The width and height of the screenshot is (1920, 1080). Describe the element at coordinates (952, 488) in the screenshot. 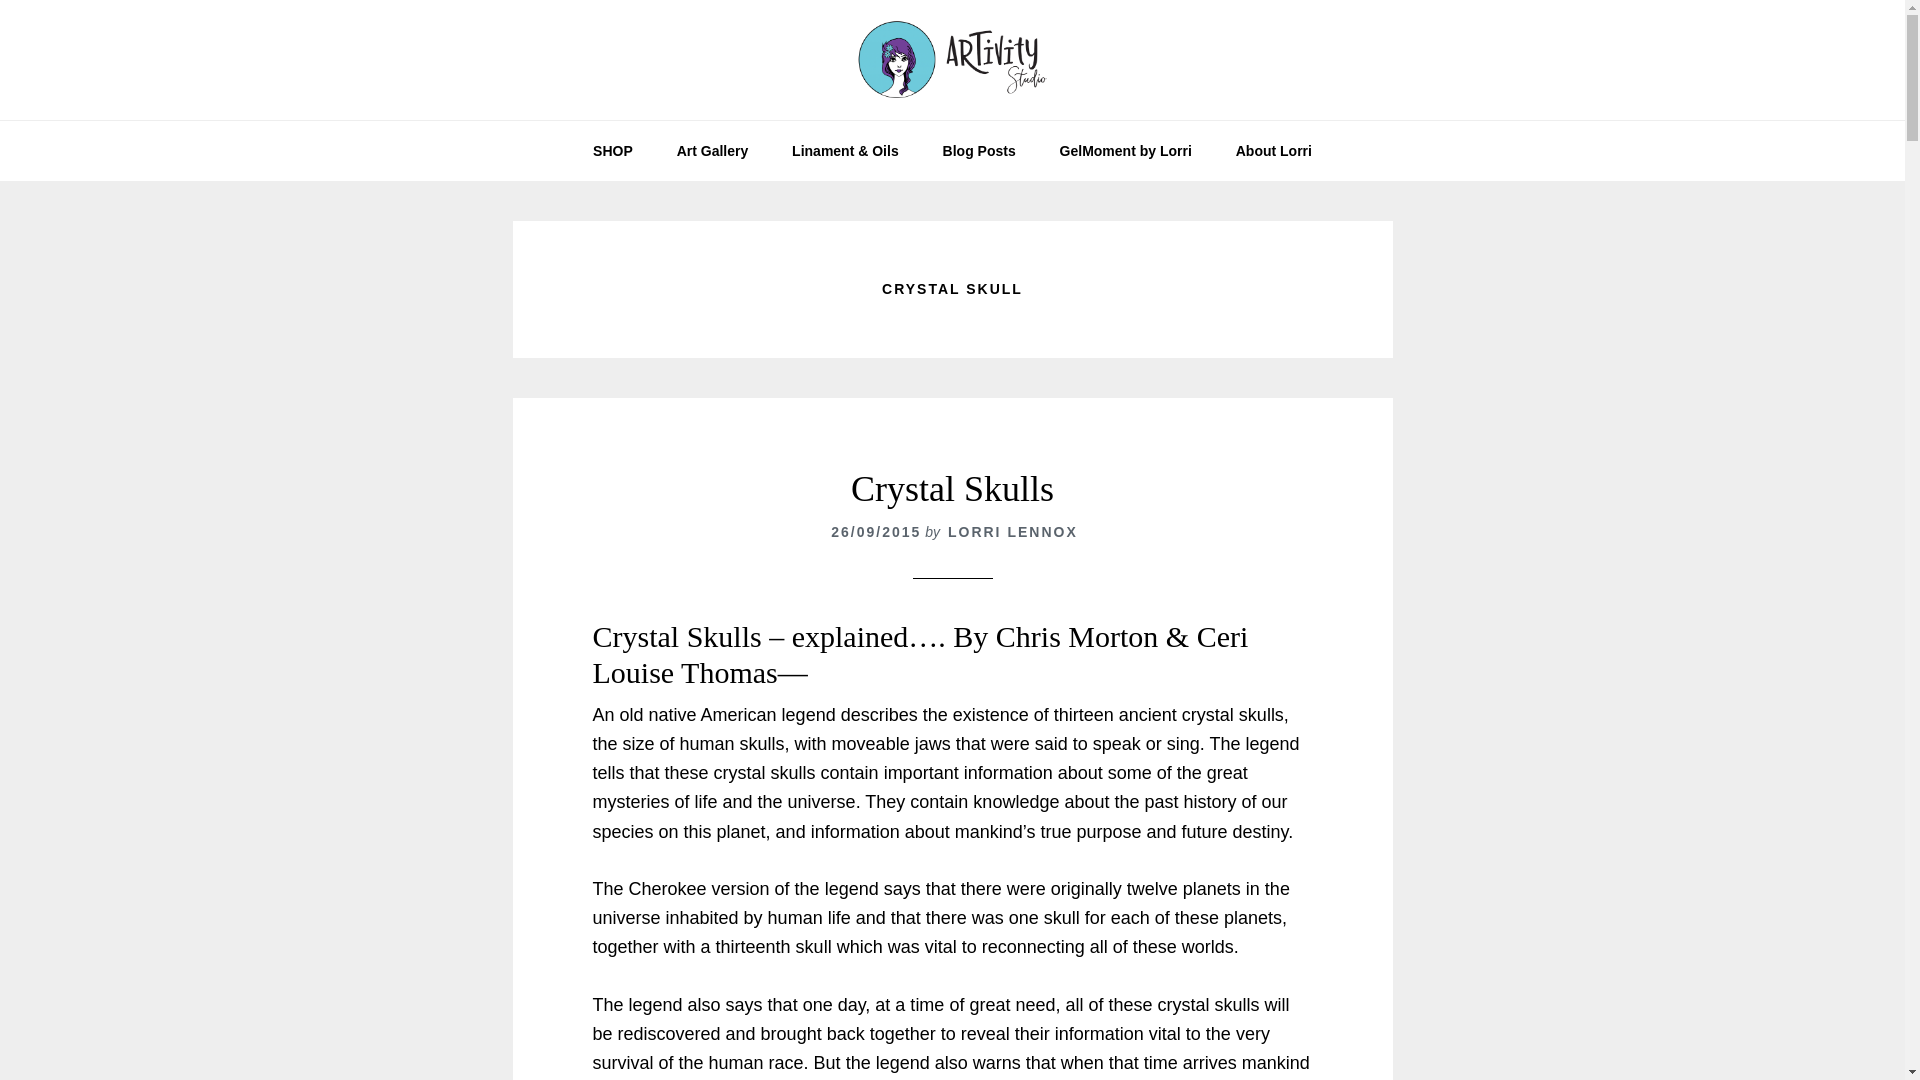

I see `Crystal Skulls` at that location.